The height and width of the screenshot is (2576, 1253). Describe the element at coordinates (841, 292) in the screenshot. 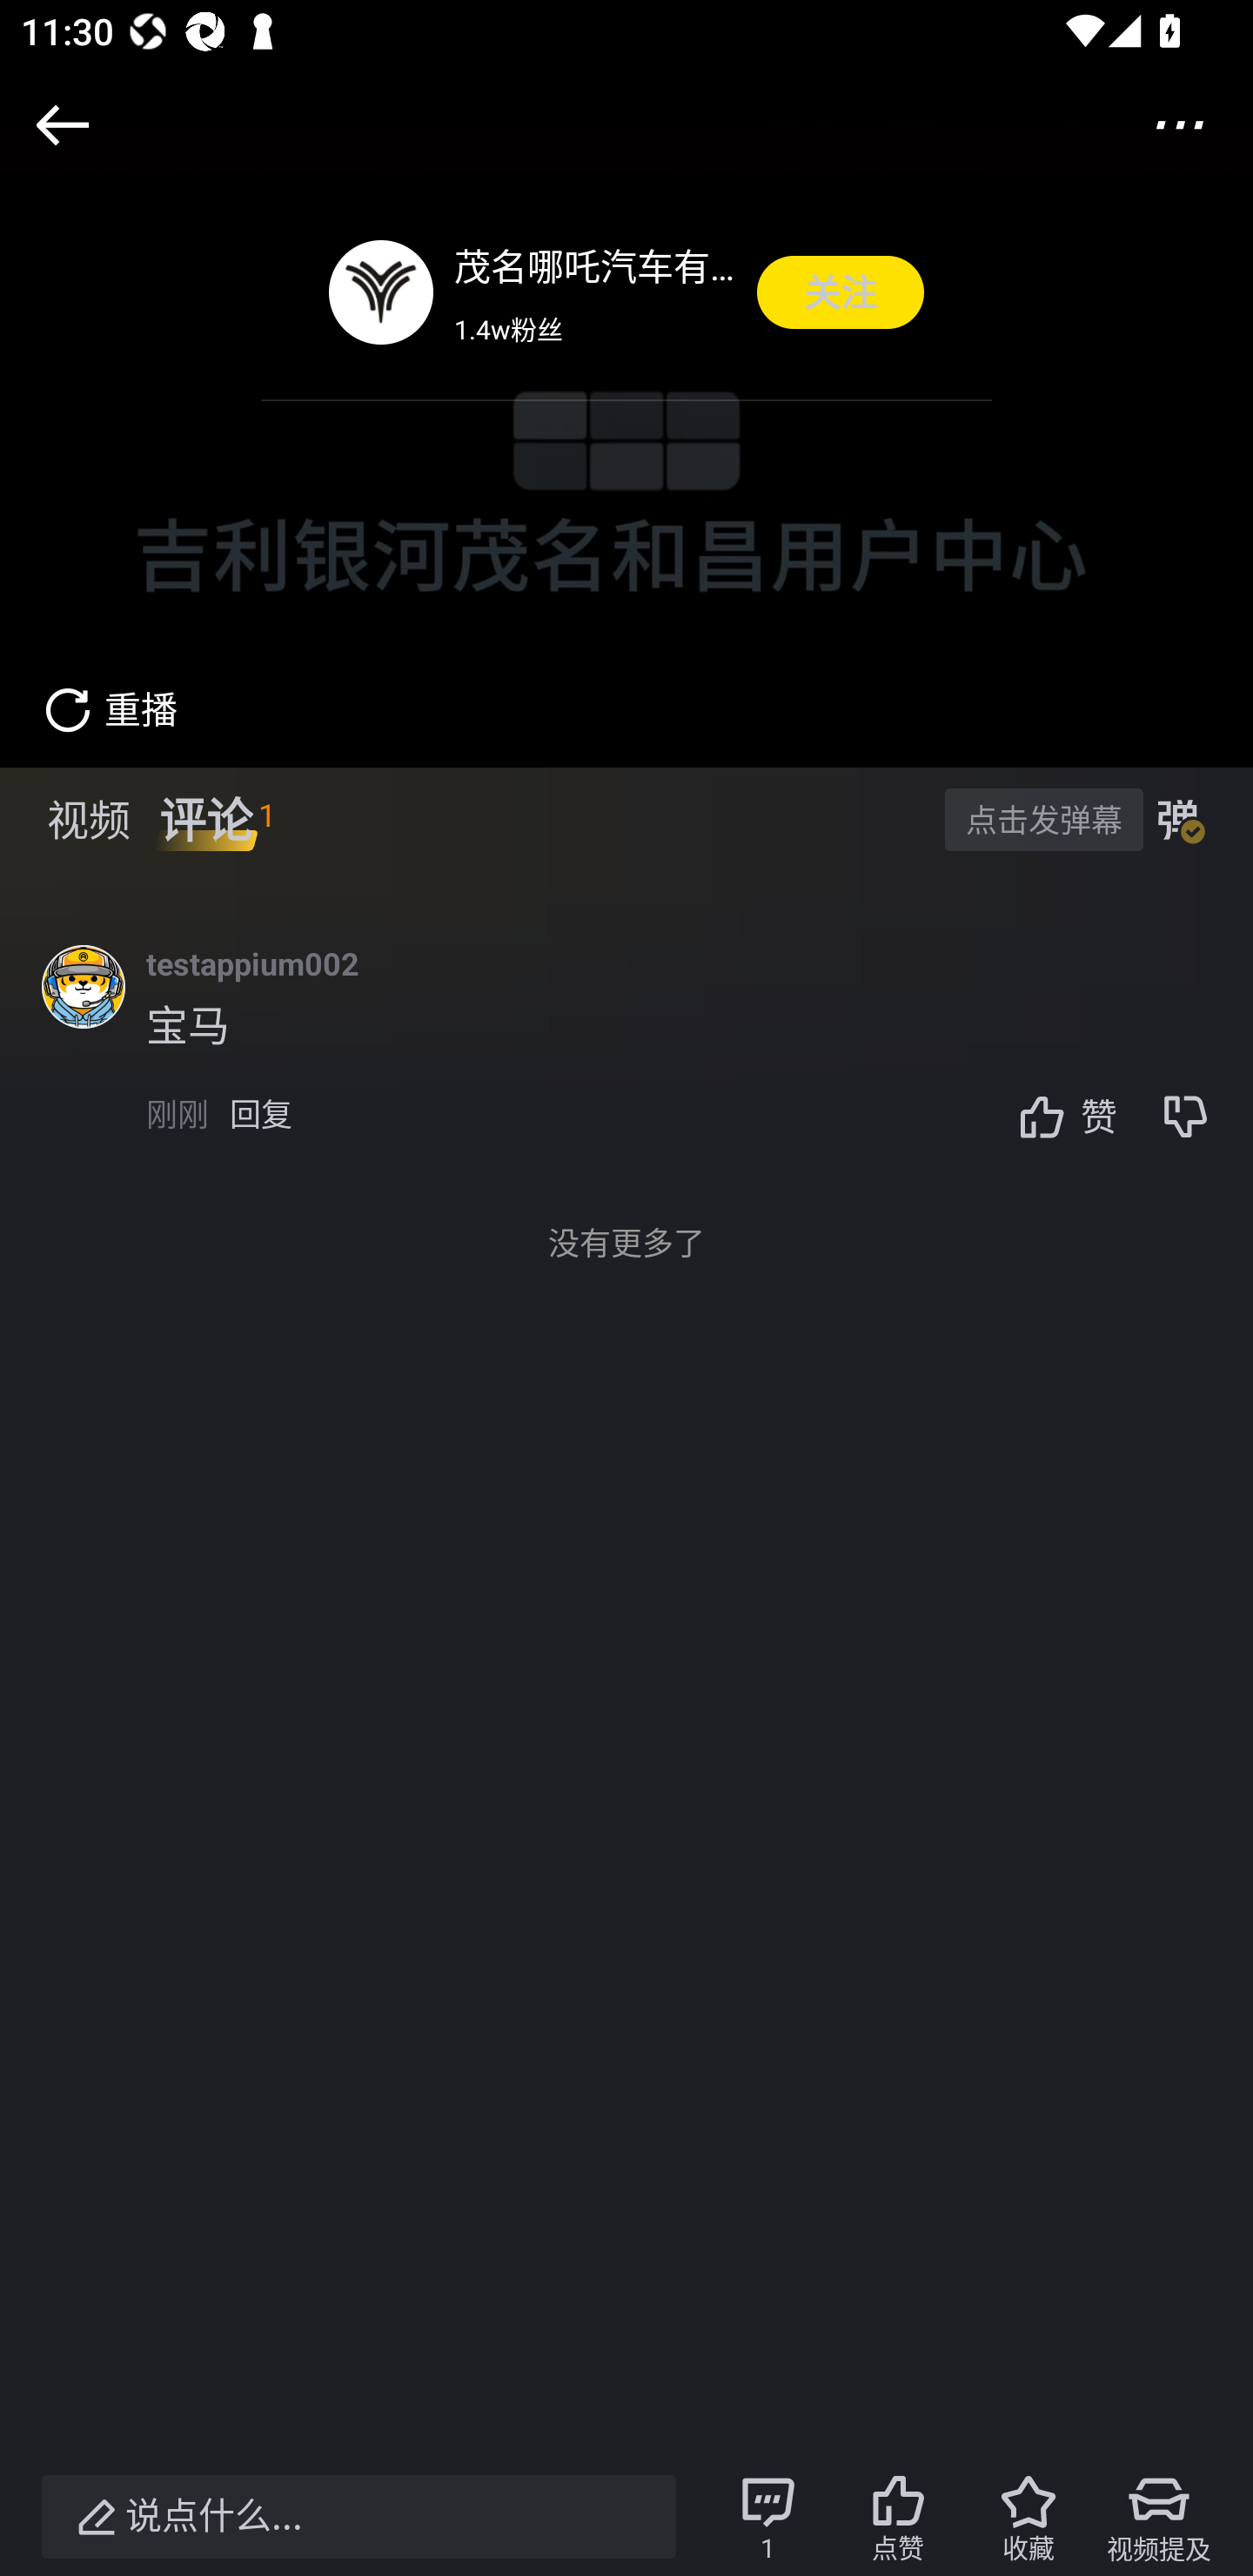

I see `关注` at that location.